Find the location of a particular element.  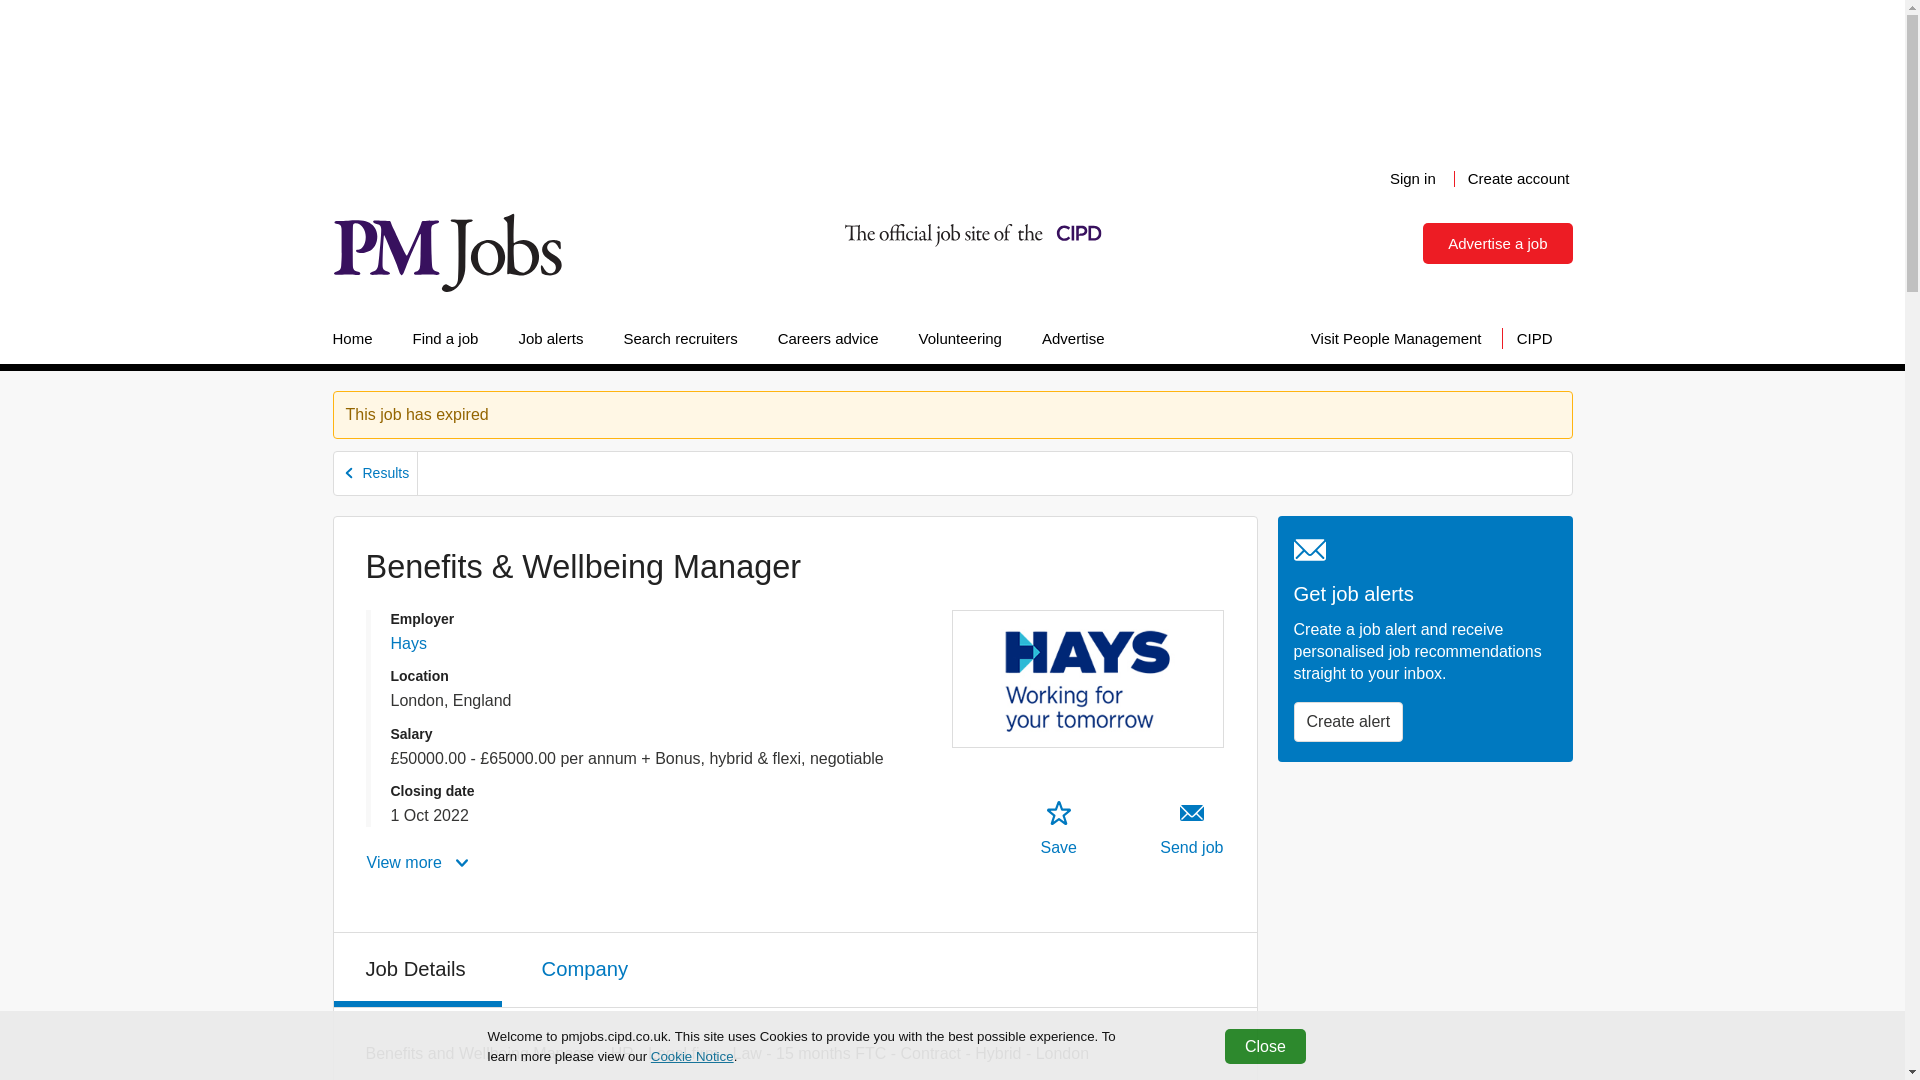

Job Details is located at coordinates (418, 970).